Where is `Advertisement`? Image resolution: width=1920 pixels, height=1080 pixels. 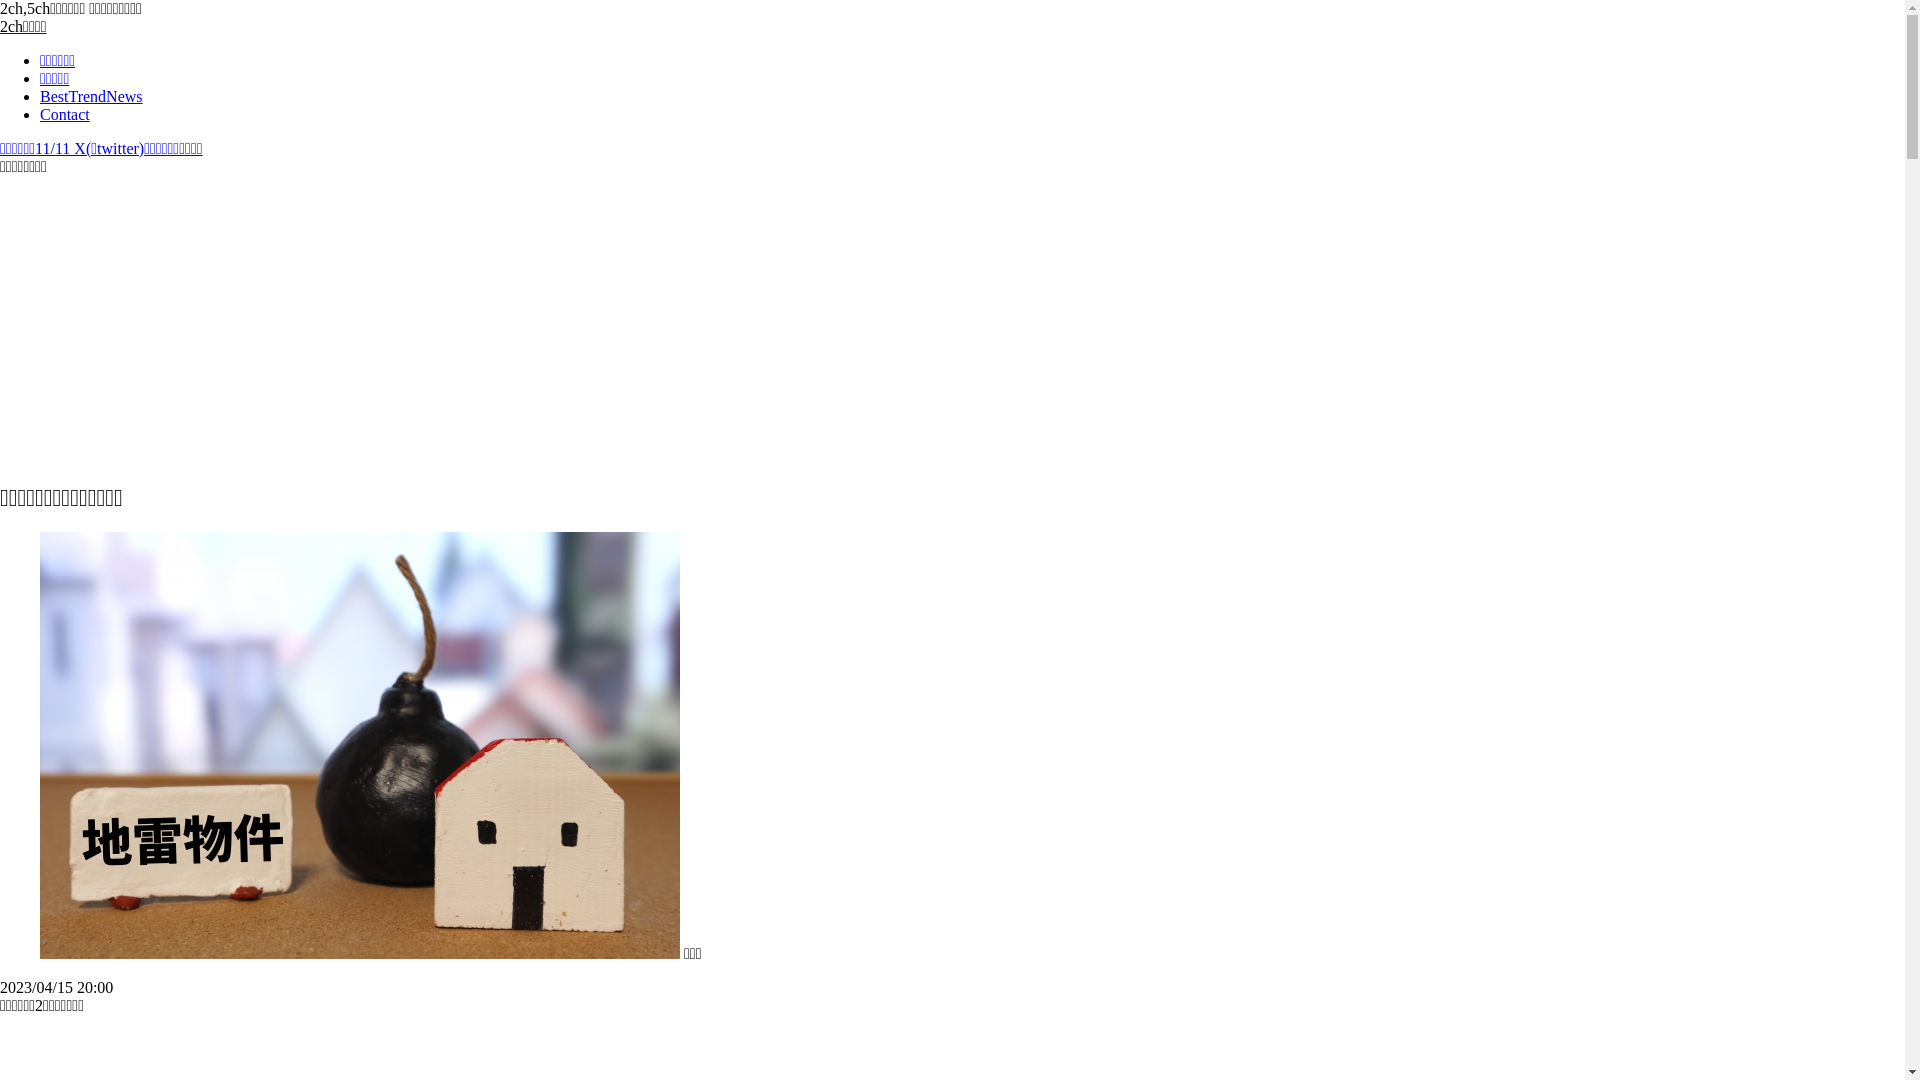
Advertisement is located at coordinates (430, 316).